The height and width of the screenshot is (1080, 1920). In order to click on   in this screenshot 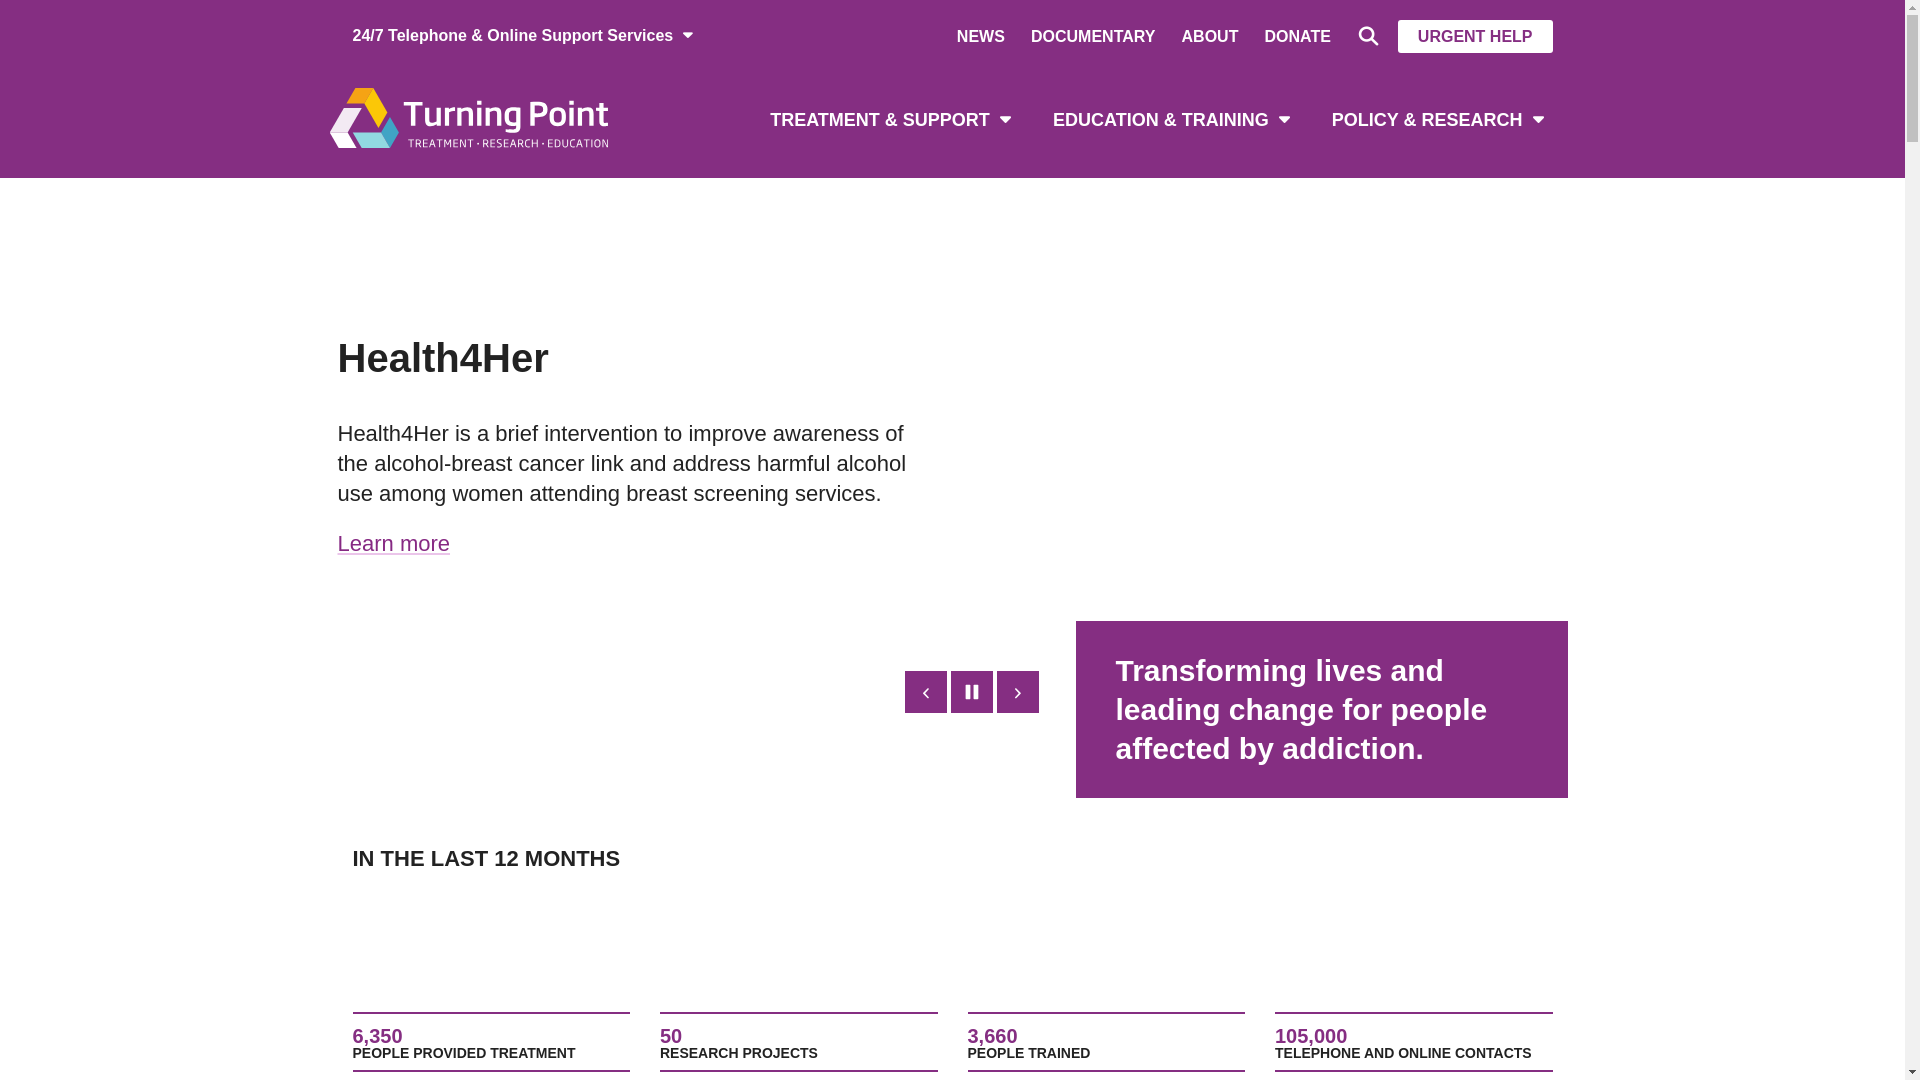, I will do `click(971, 692)`.